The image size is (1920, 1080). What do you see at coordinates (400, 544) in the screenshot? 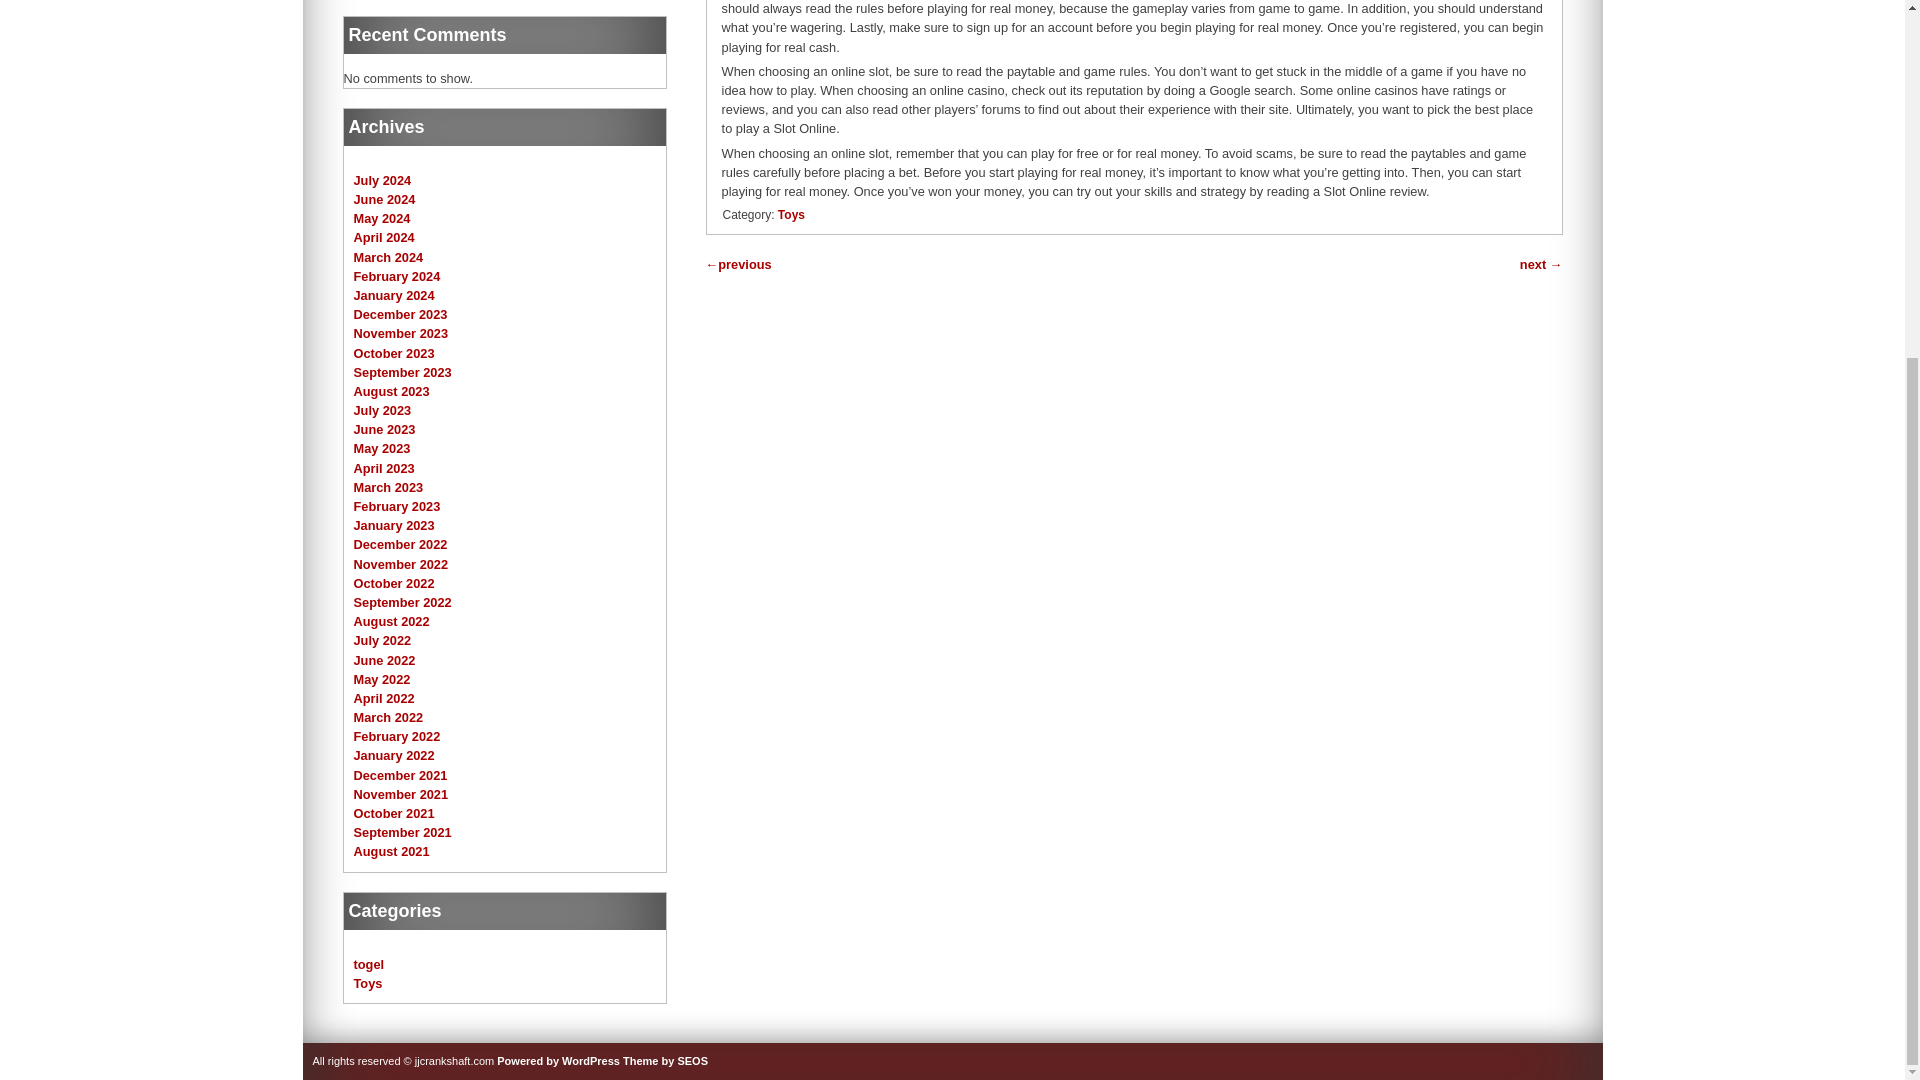
I see `December 2022` at bounding box center [400, 544].